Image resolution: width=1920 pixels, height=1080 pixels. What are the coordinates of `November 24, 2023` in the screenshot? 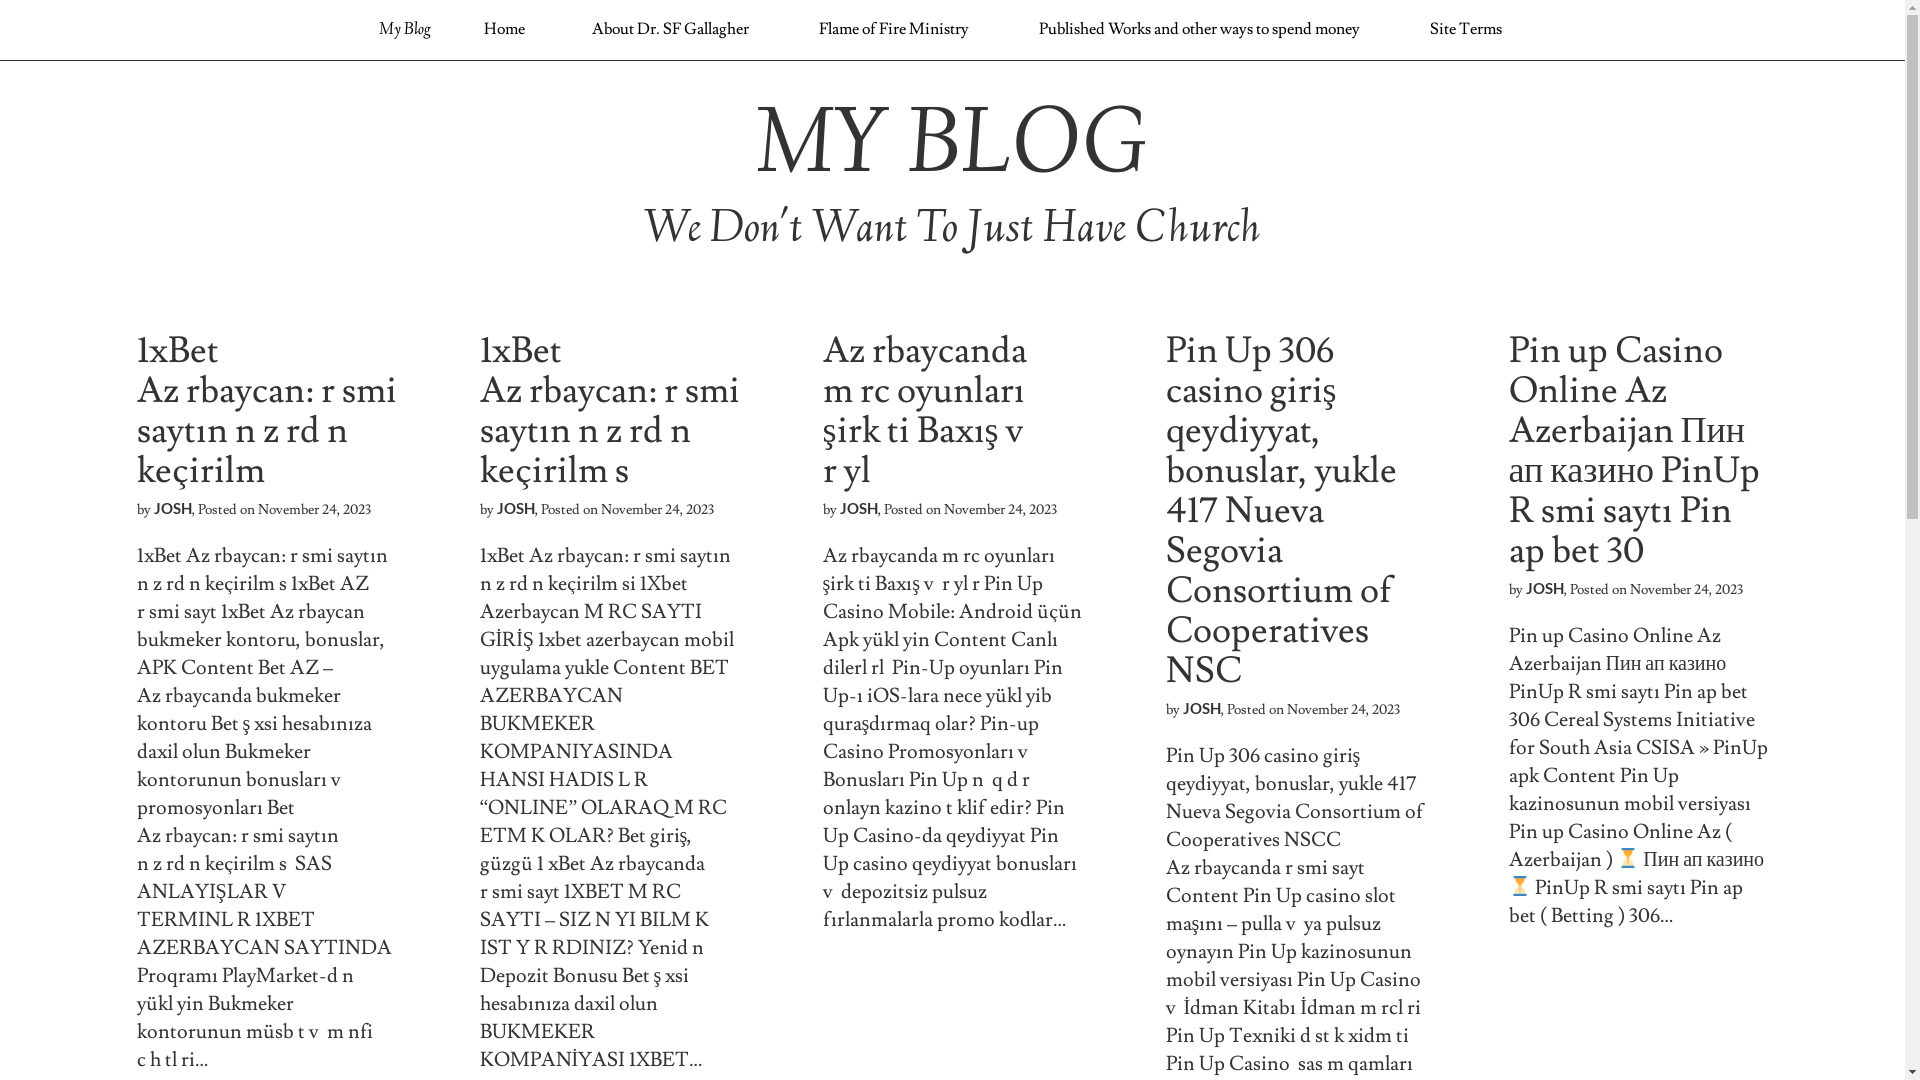 It's located at (314, 510).